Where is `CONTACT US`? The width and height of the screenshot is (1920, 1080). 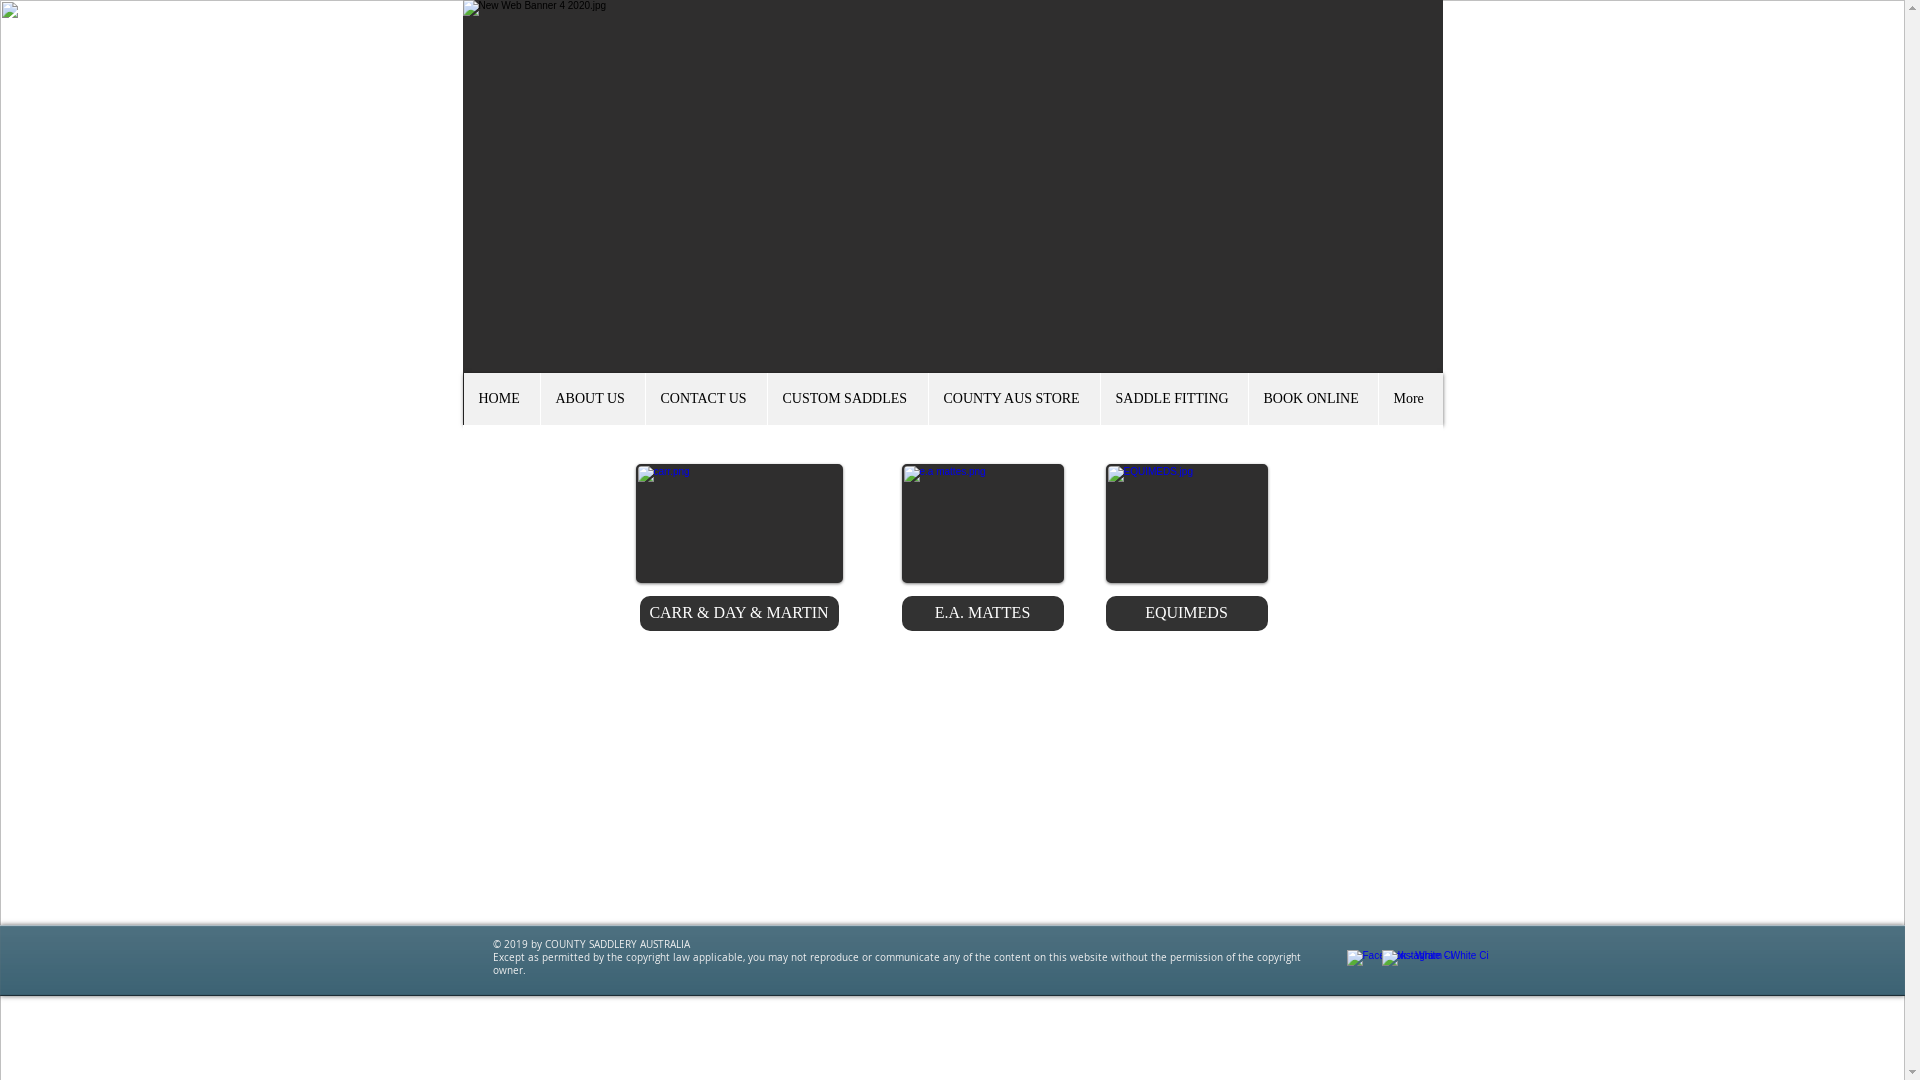 CONTACT US is located at coordinates (705, 399).